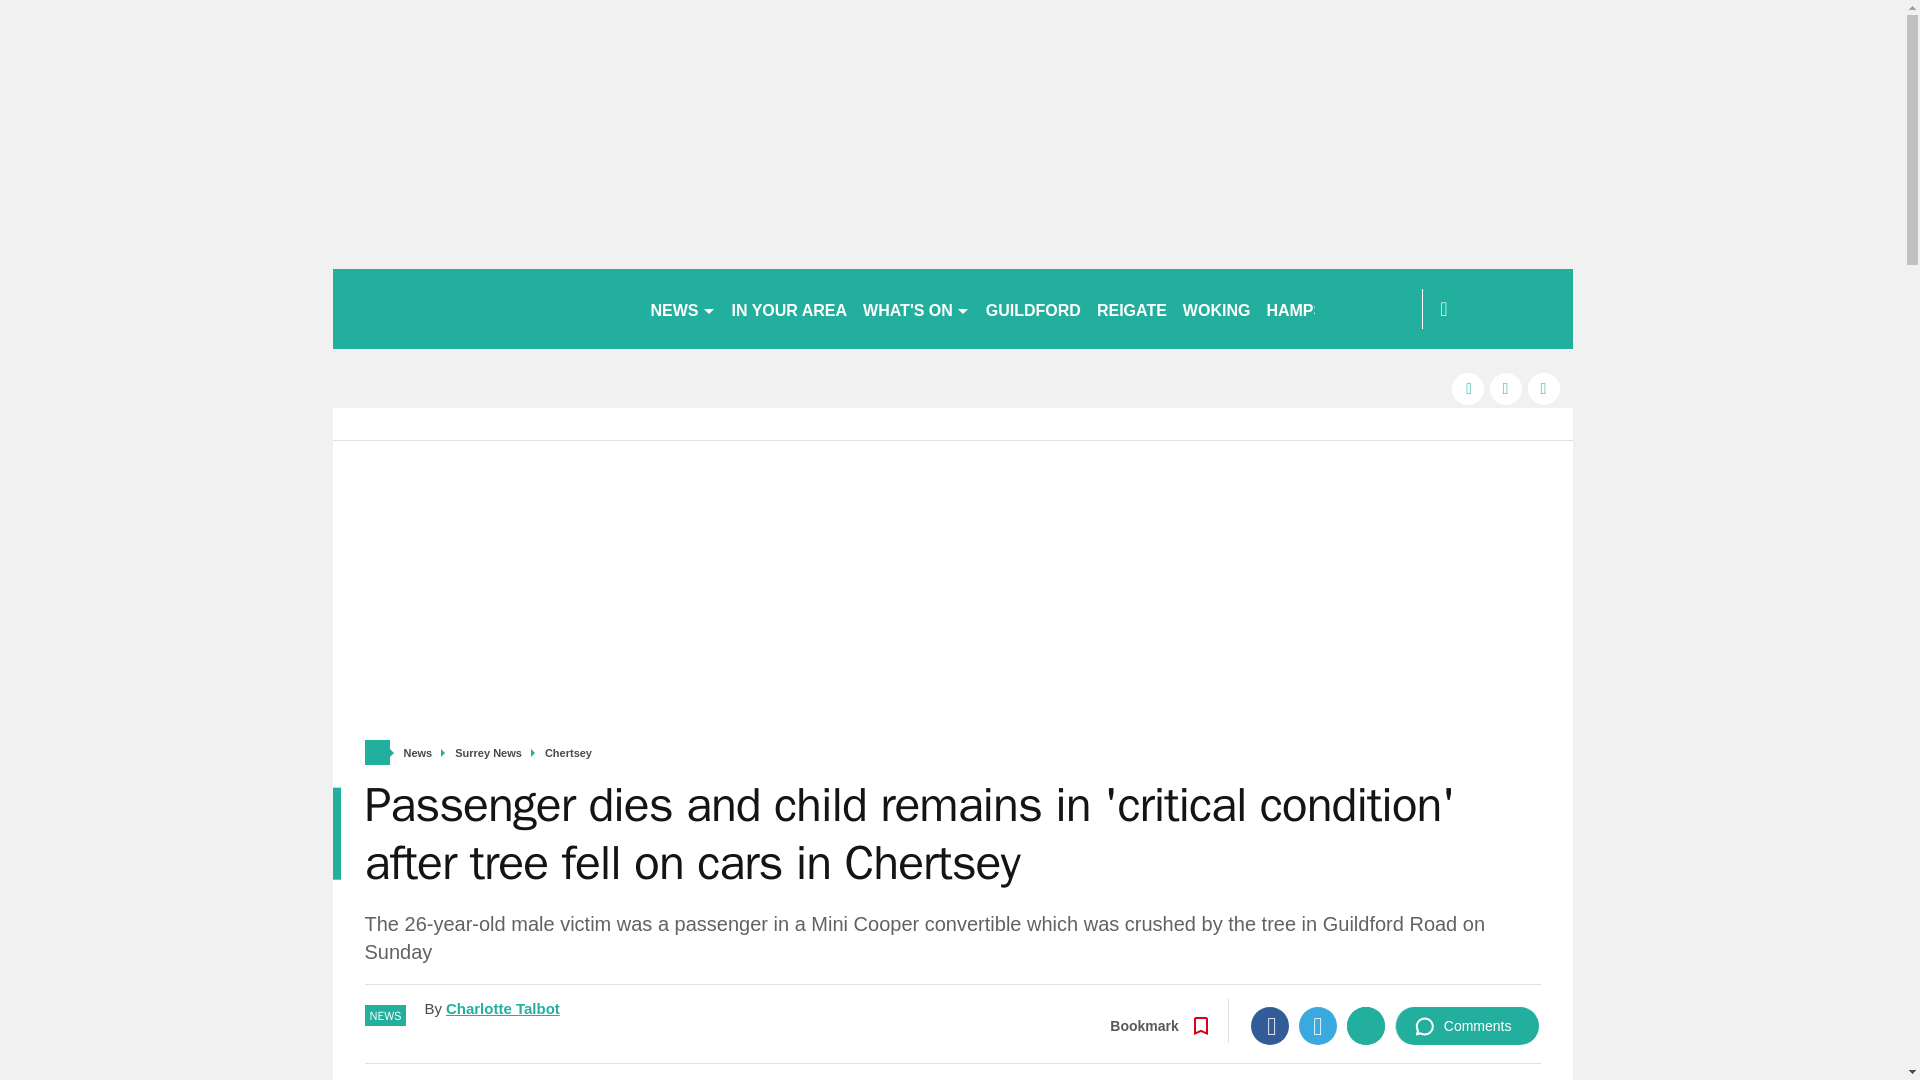  What do you see at coordinates (1314, 308) in the screenshot?
I see `HAMPSHIRE` at bounding box center [1314, 308].